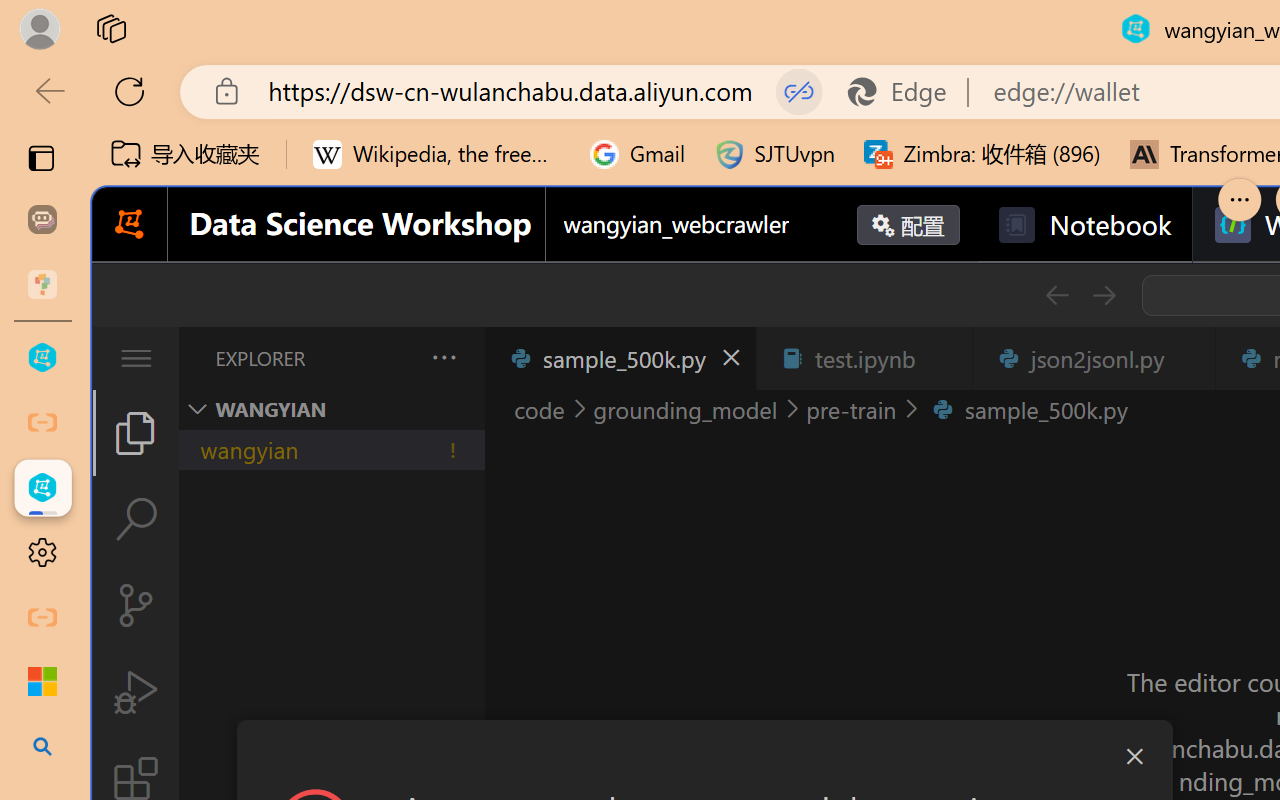  I want to click on Explorer Section: wangyian, so click(331, 409).